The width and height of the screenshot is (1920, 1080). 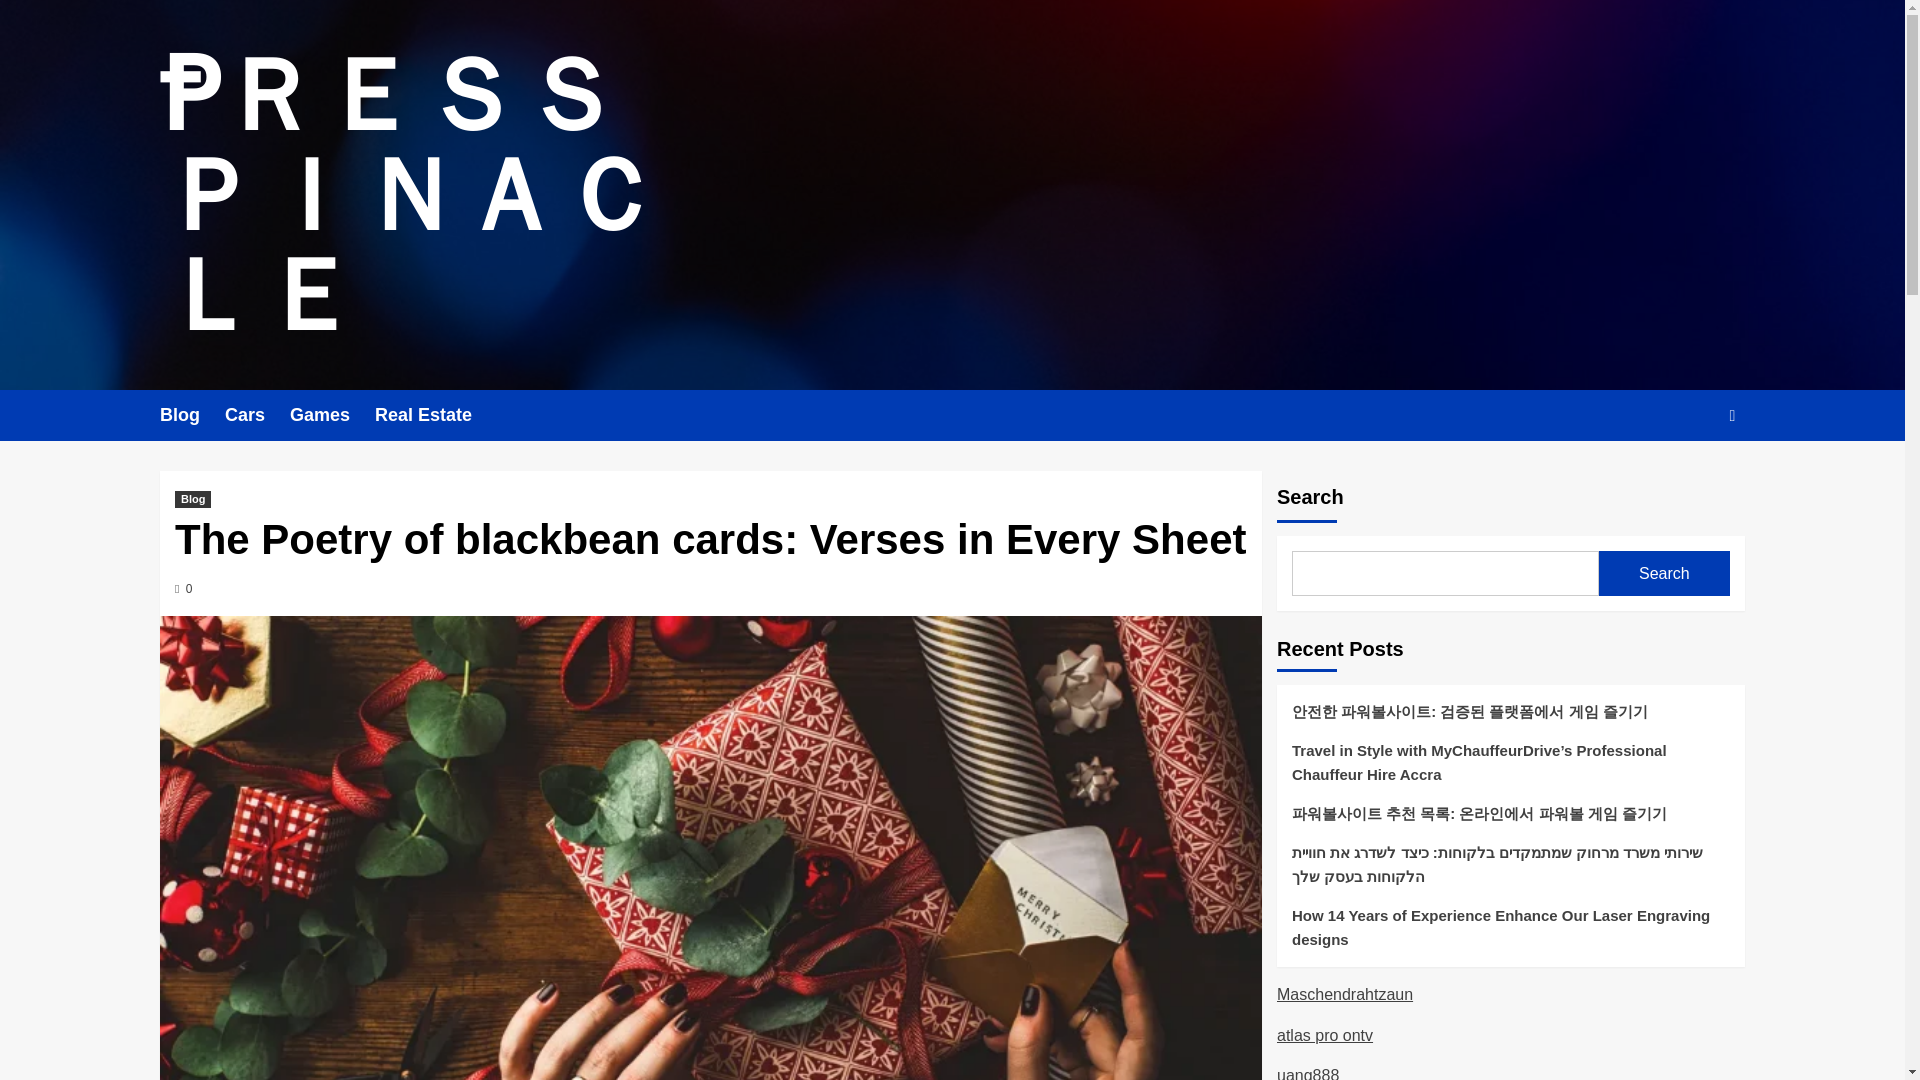 What do you see at coordinates (192, 414) in the screenshot?
I see `Blog` at bounding box center [192, 414].